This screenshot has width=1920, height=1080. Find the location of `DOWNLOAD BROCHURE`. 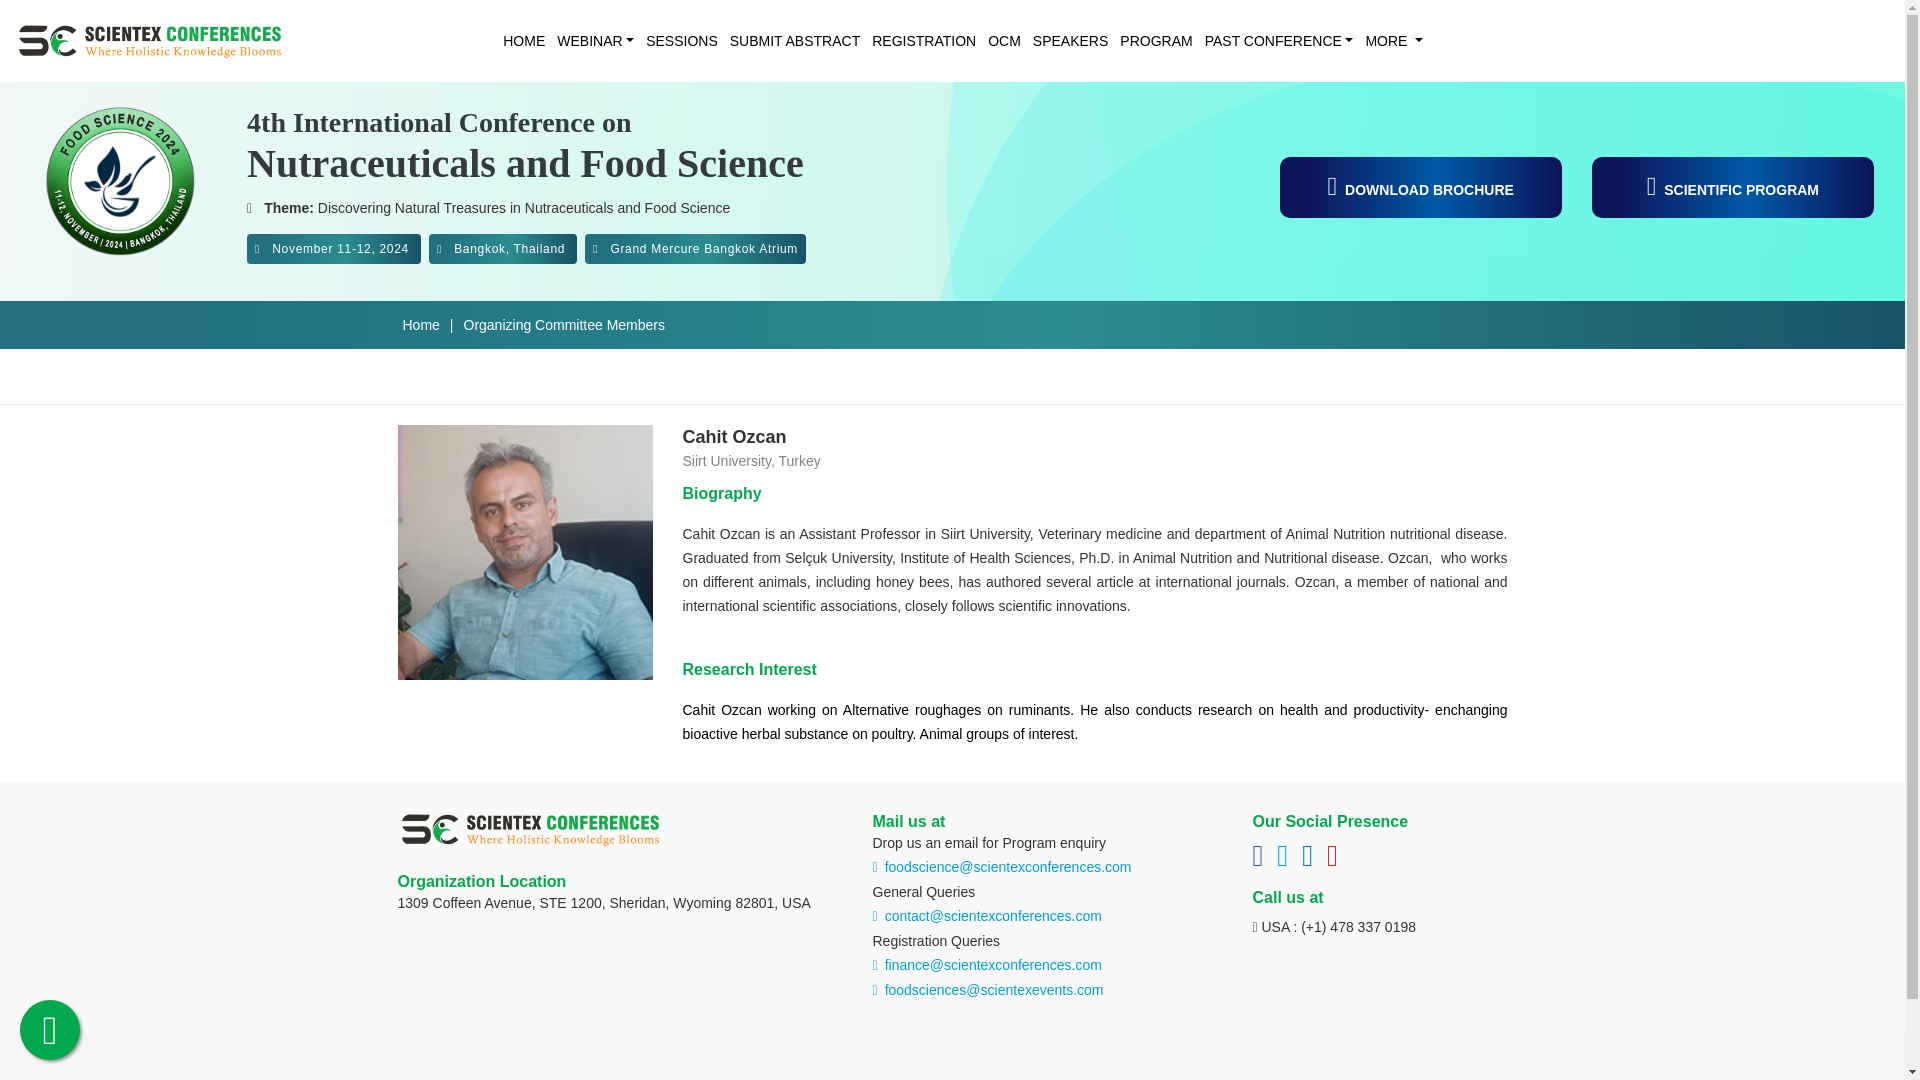

DOWNLOAD BROCHURE is located at coordinates (1421, 187).